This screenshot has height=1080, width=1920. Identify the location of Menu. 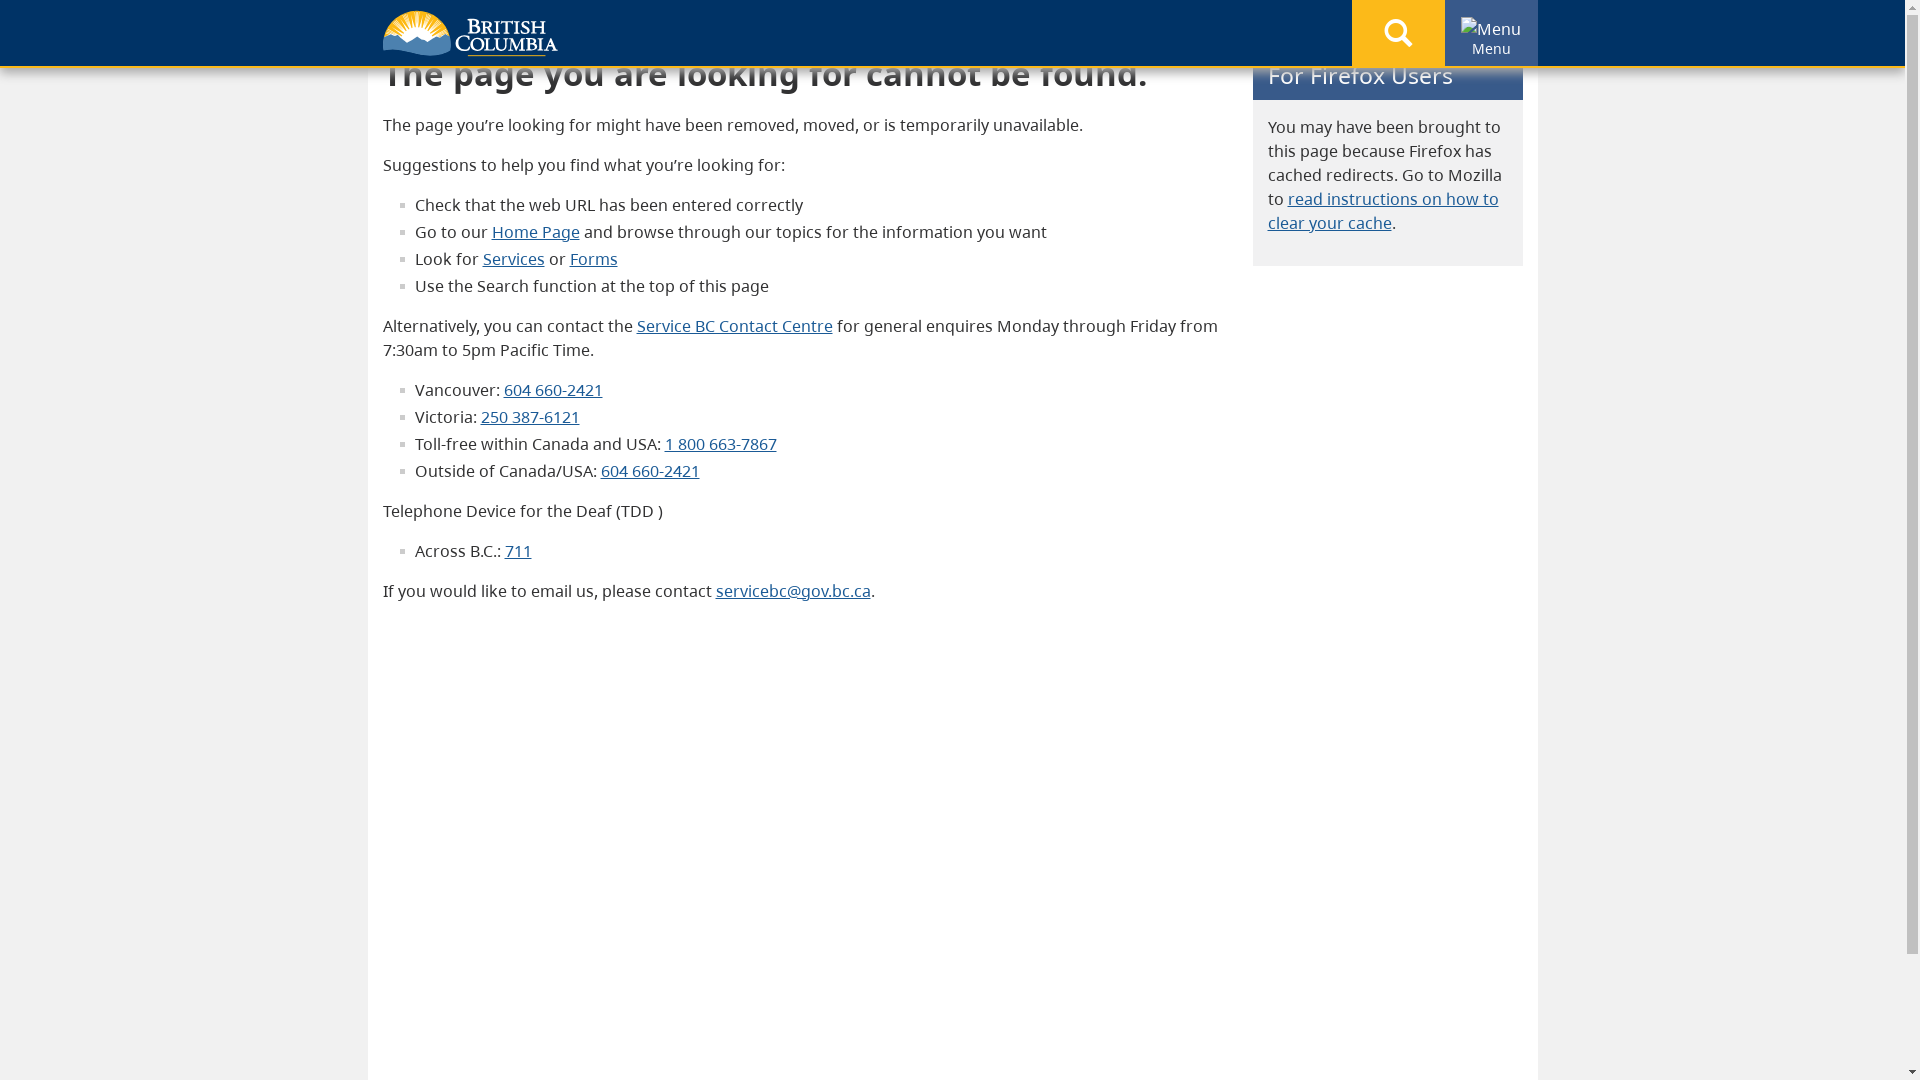
(1491, 29).